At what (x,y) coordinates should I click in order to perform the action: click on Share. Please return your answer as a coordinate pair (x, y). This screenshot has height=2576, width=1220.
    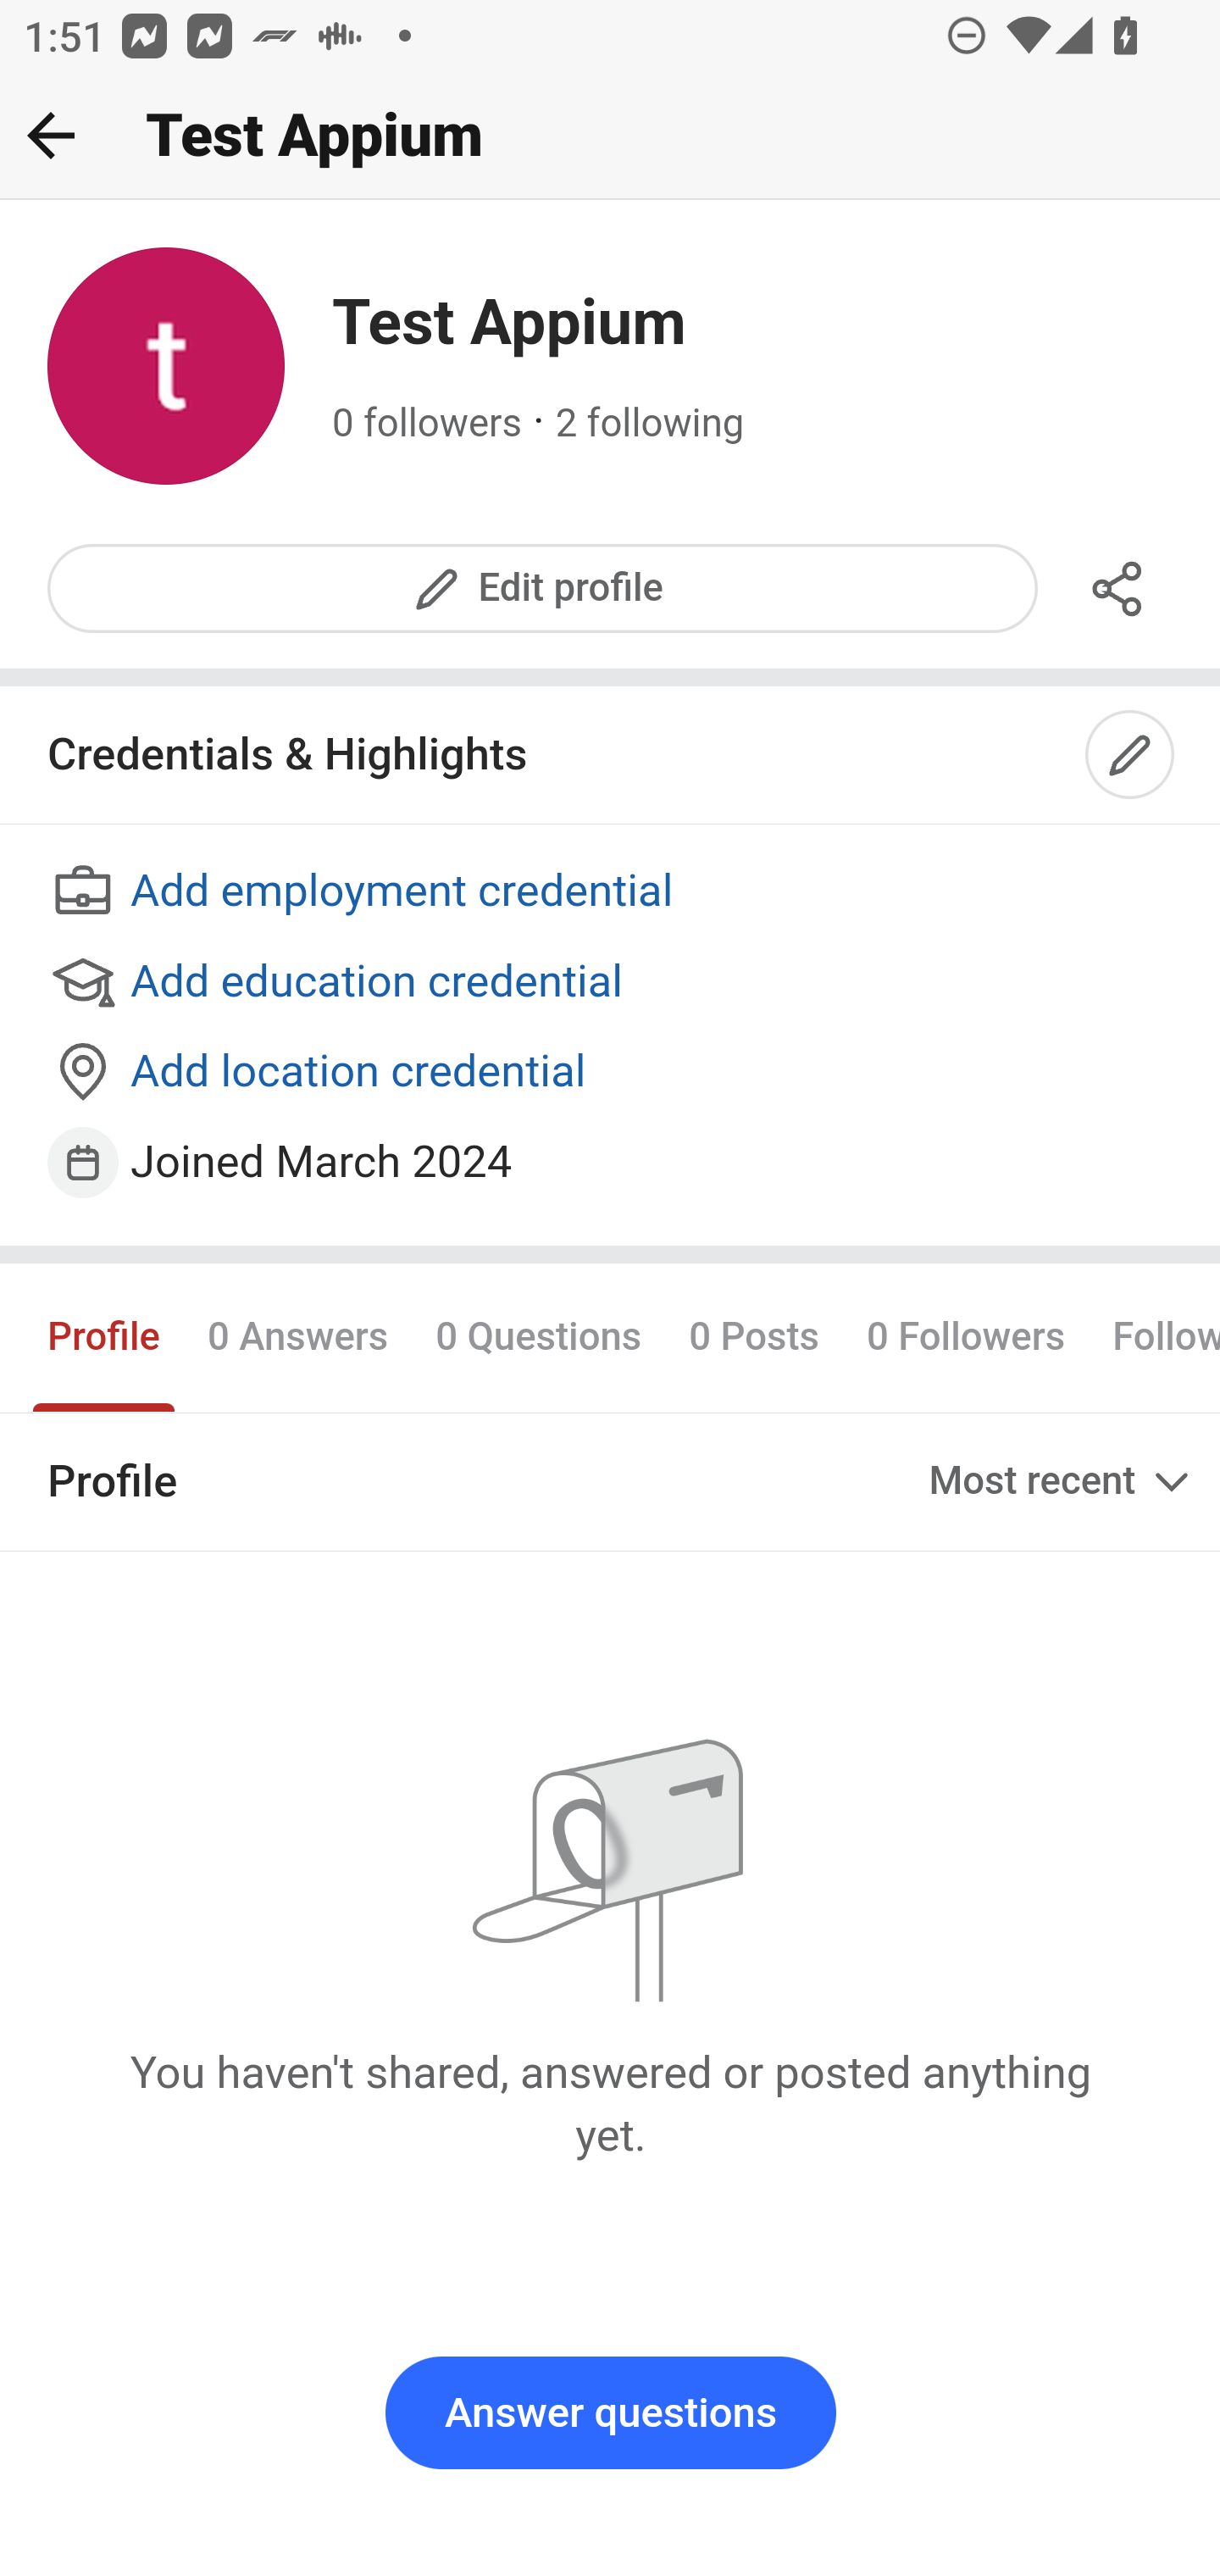
    Looking at the image, I should click on (1118, 588).